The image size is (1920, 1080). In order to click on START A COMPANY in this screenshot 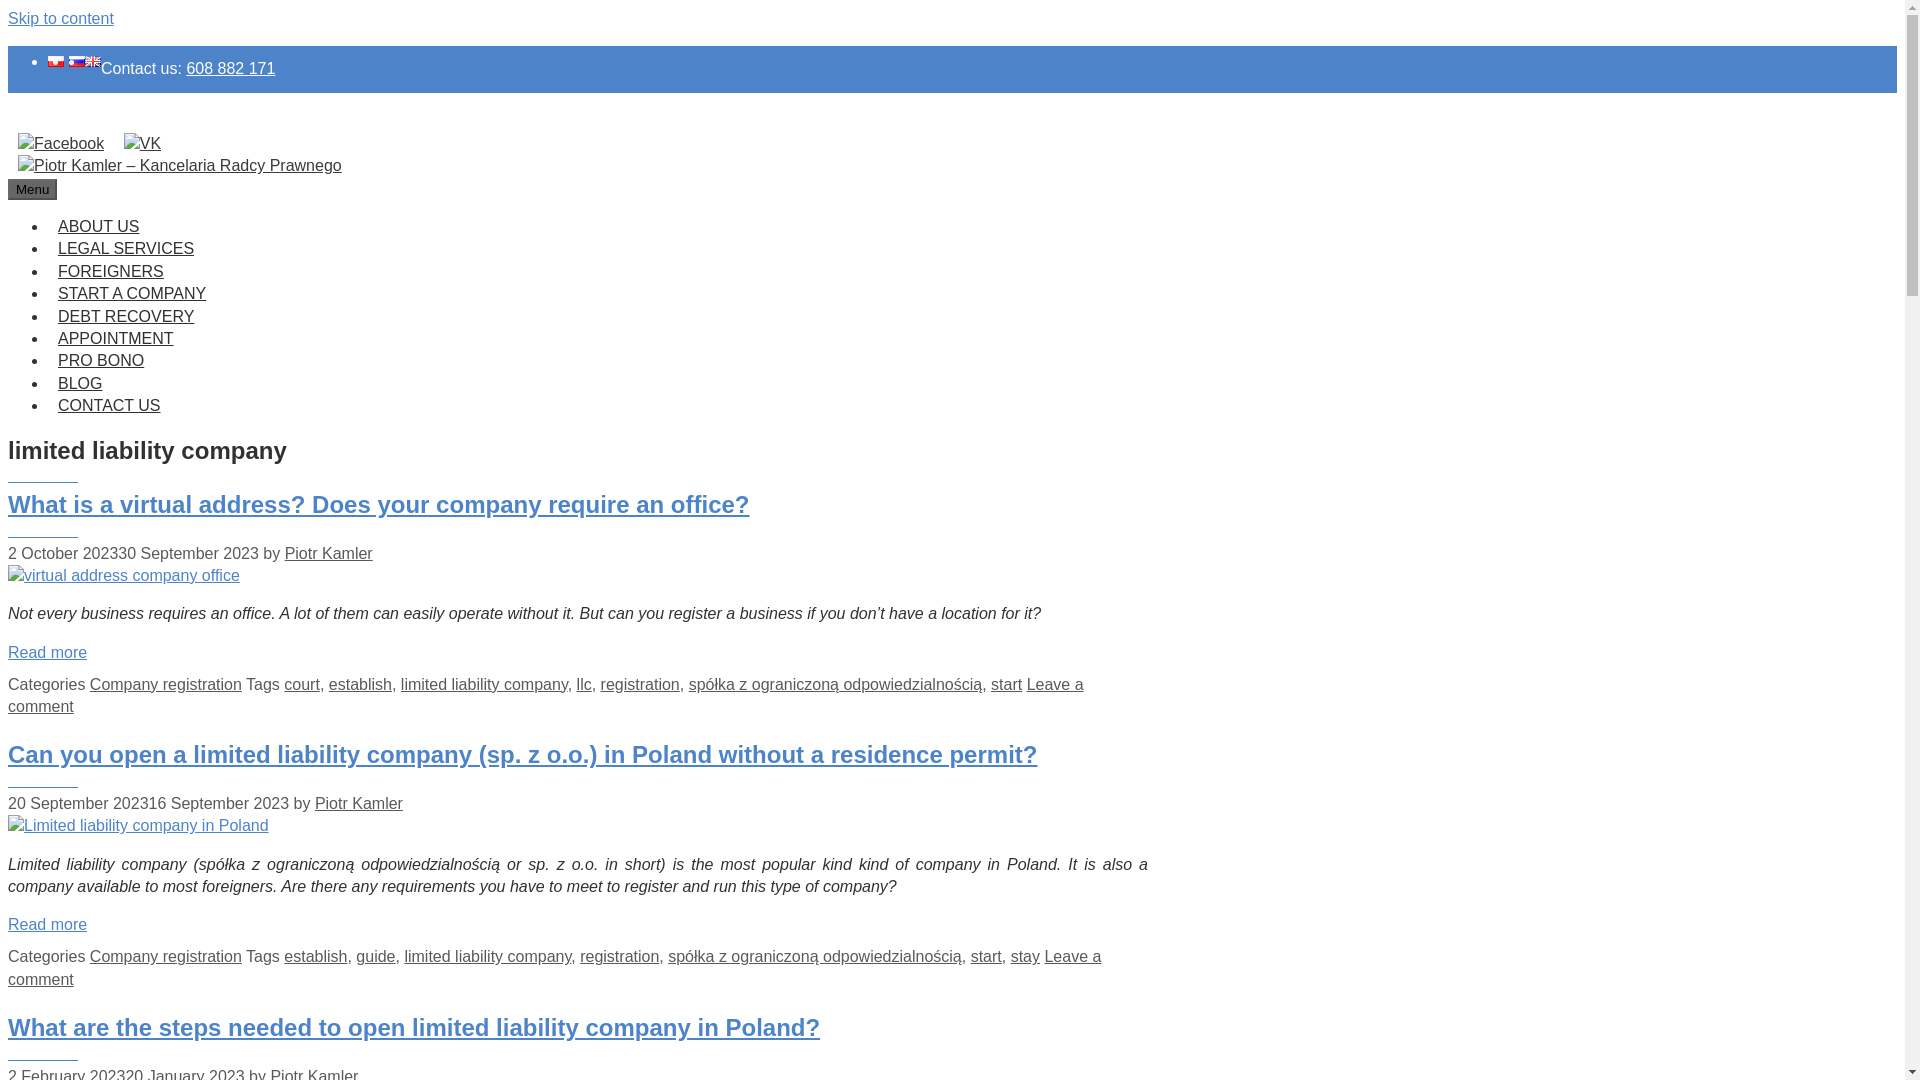, I will do `click(132, 294)`.